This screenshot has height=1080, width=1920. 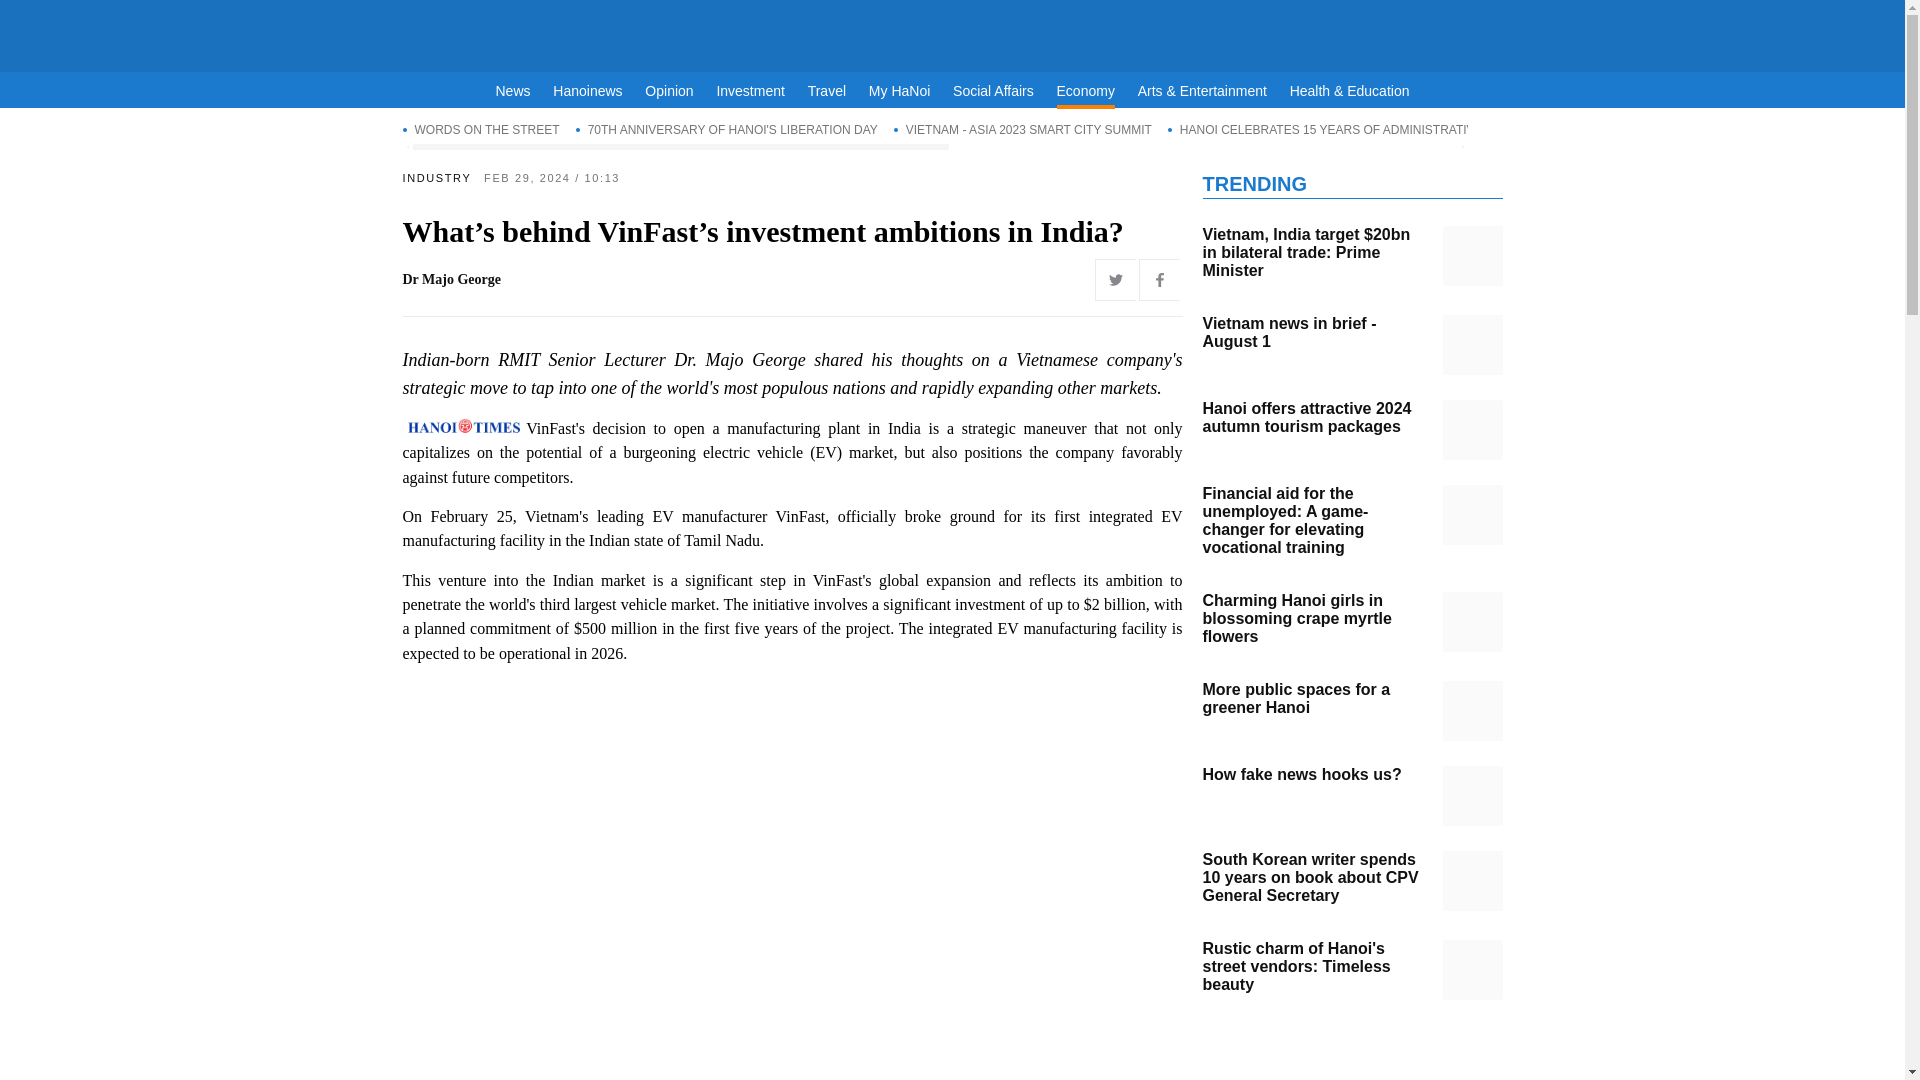 What do you see at coordinates (1471, 344) in the screenshot?
I see `Vietnam news in brief - August 1` at bounding box center [1471, 344].